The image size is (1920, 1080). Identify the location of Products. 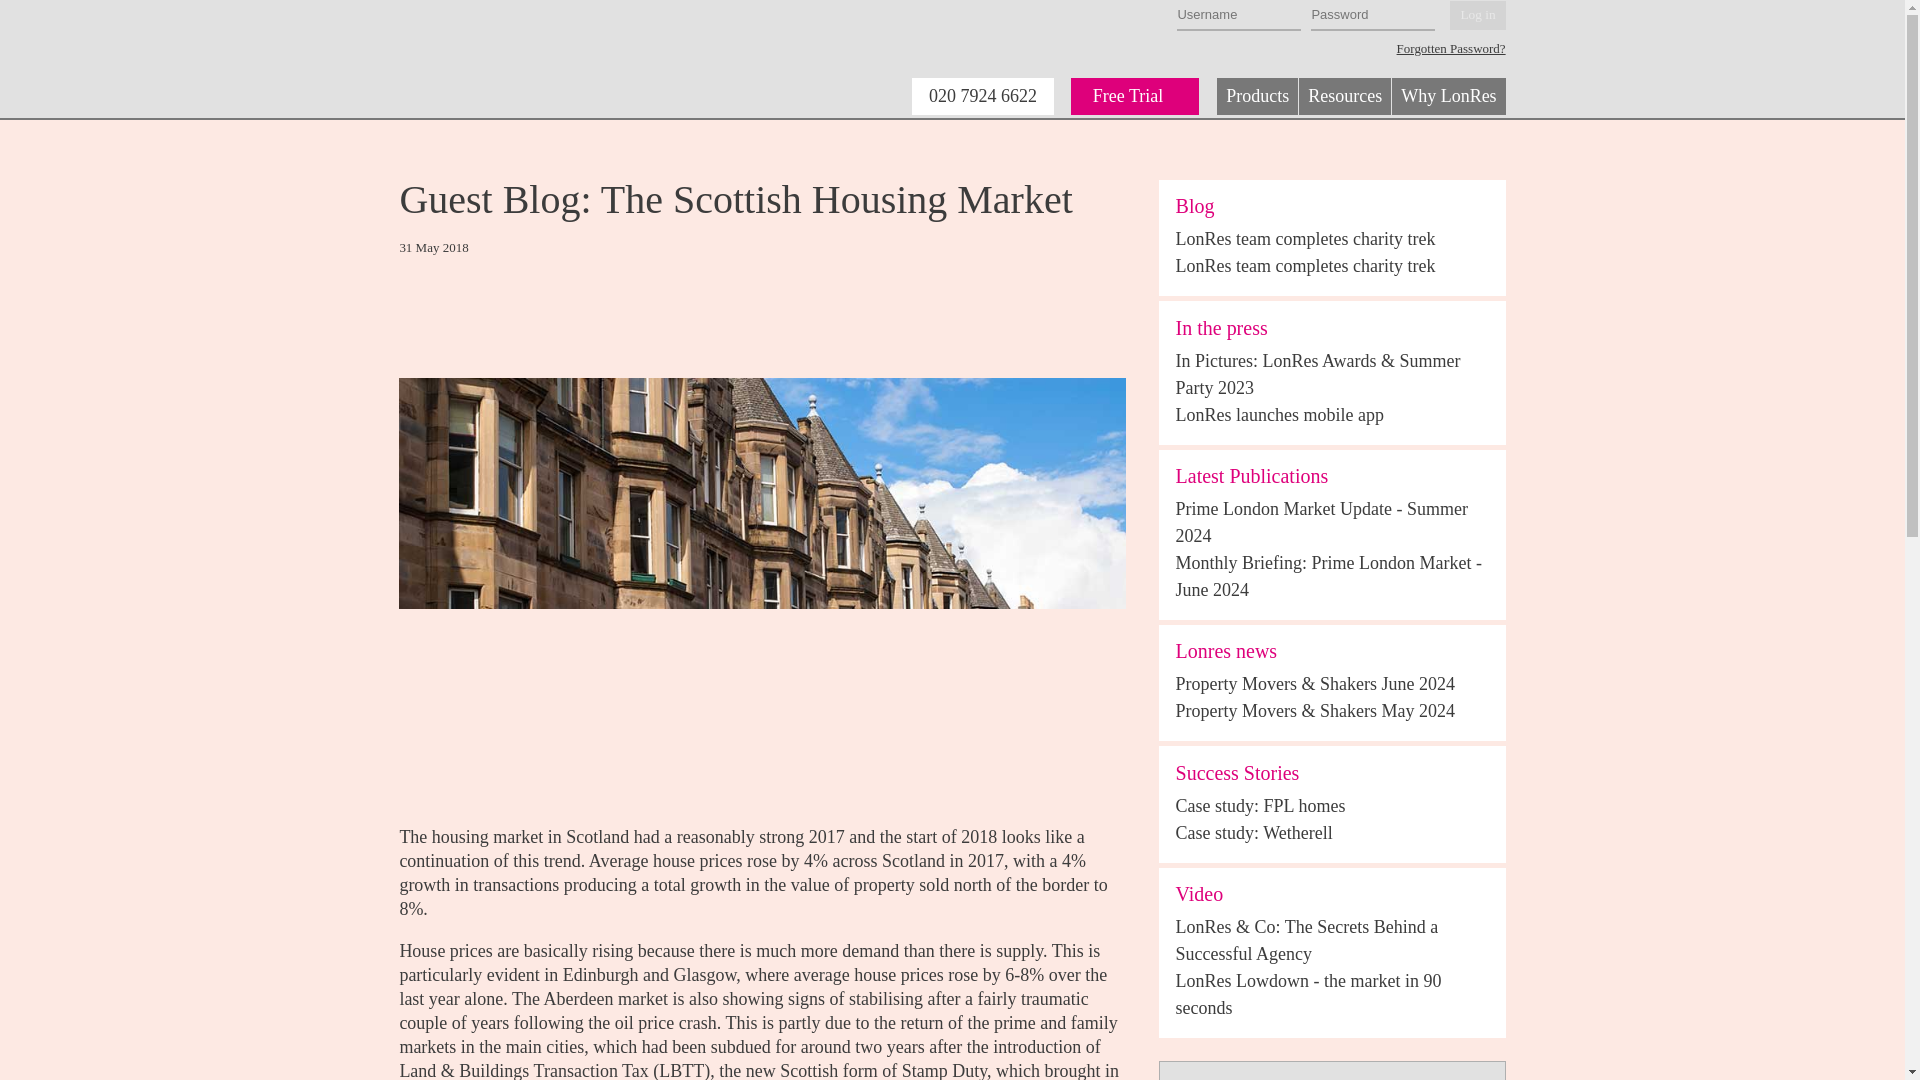
(1257, 96).